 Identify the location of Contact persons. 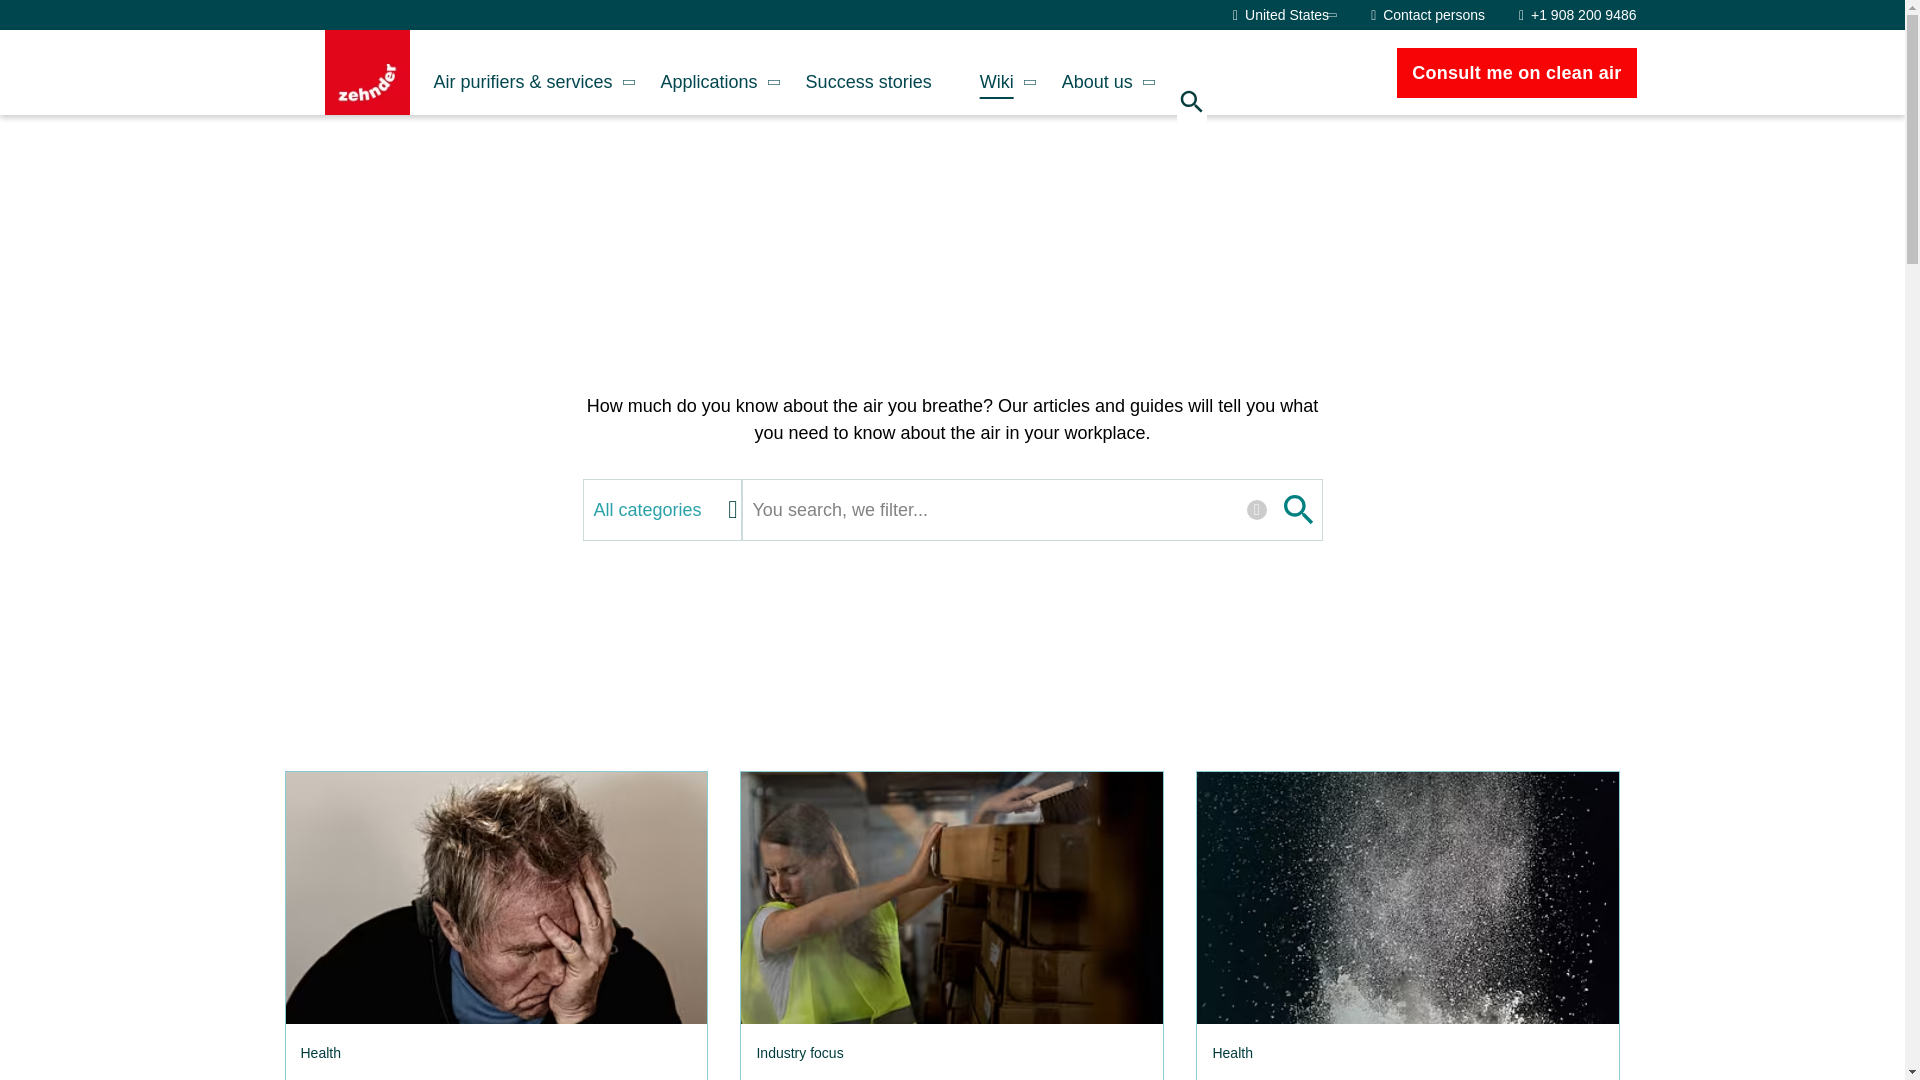
(1427, 14).